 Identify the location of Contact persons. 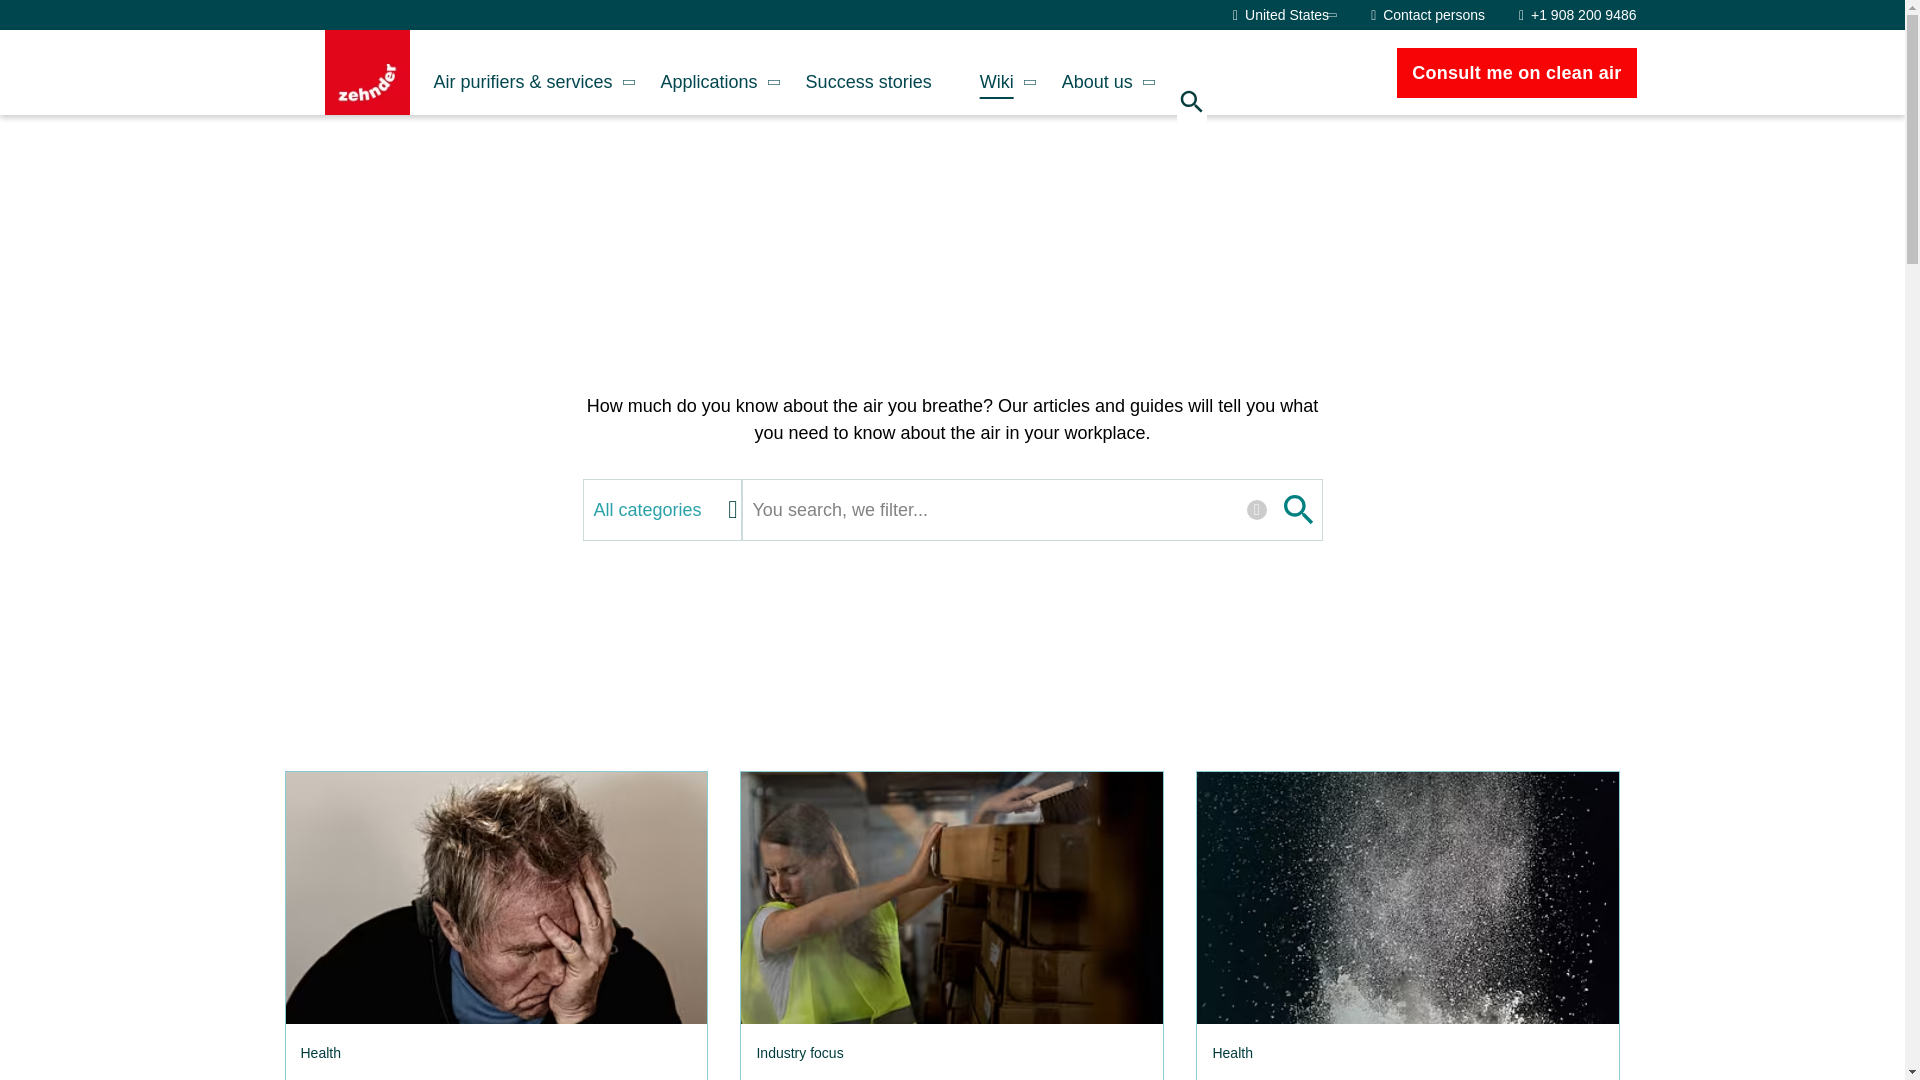
(1427, 14).